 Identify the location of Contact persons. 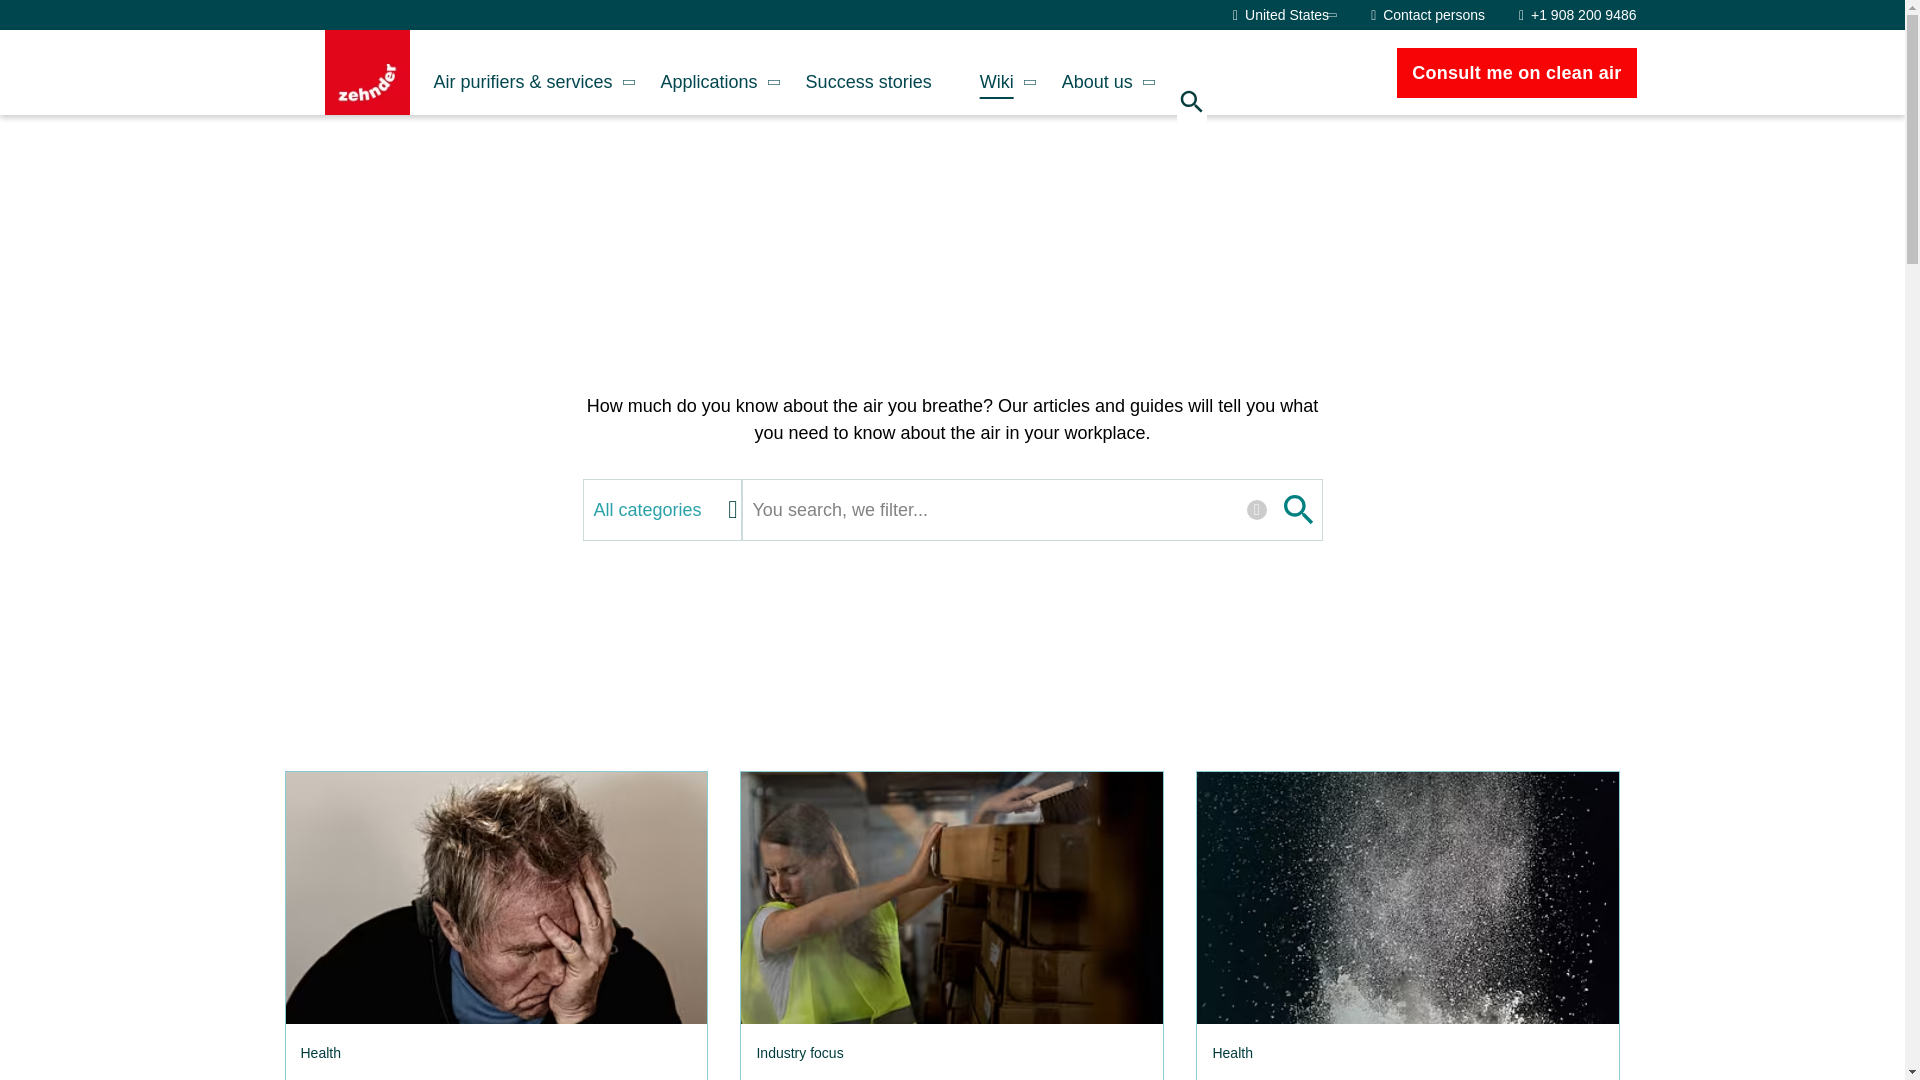
(1427, 14).